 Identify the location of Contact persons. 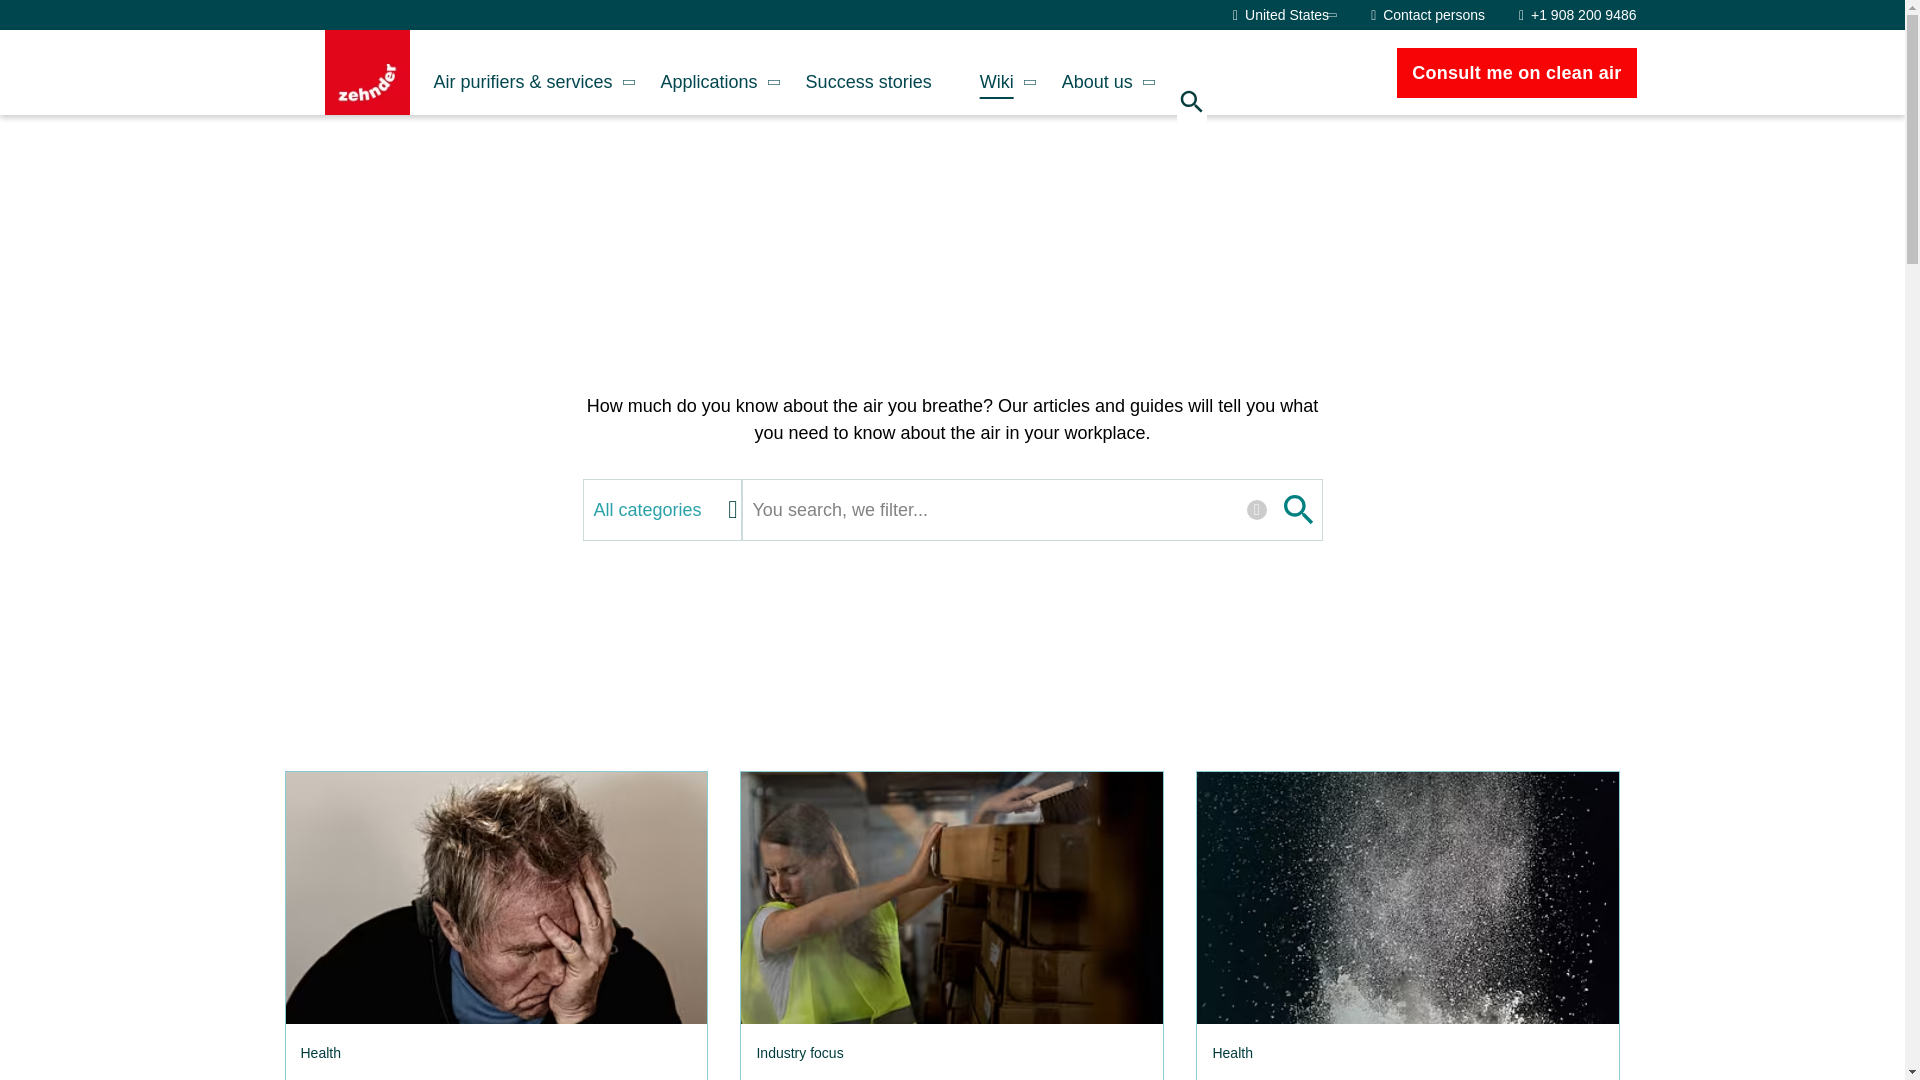
(1427, 14).